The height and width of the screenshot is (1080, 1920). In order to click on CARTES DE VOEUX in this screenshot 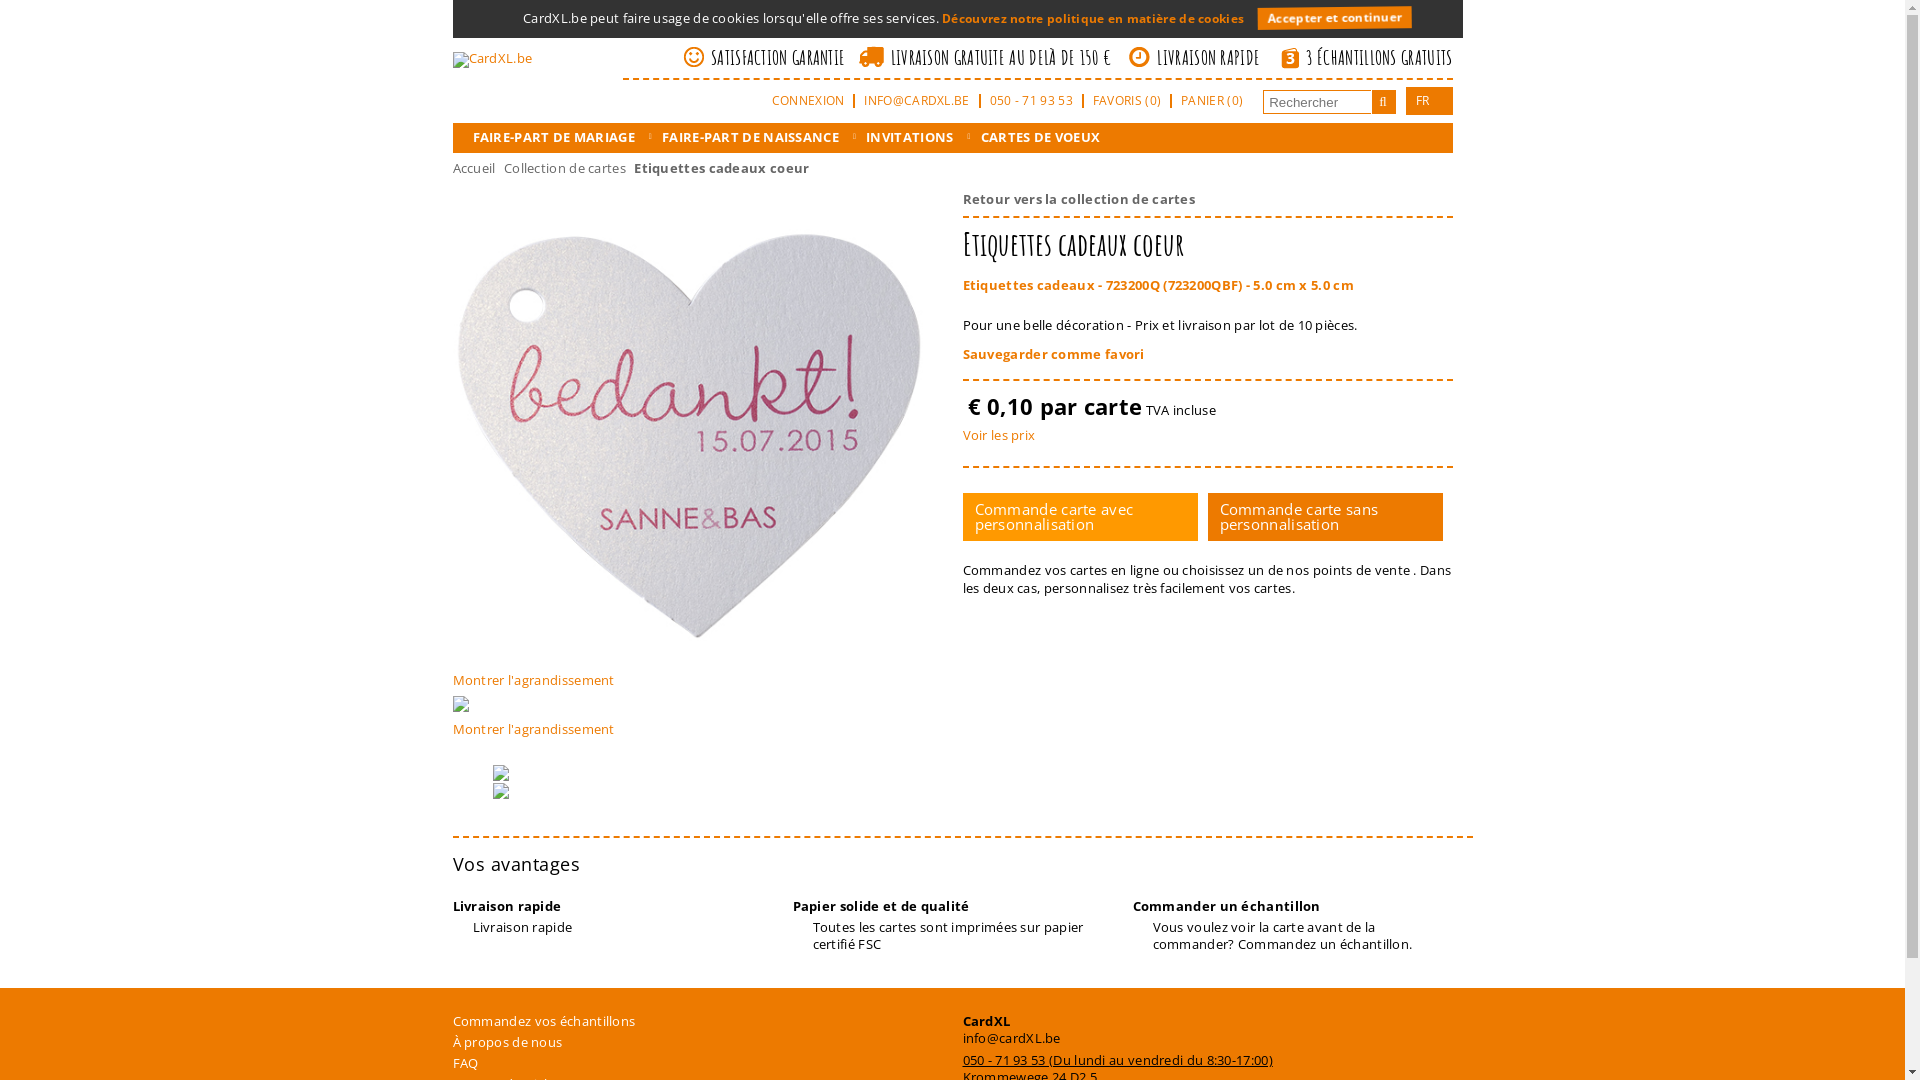, I will do `click(1041, 137)`.